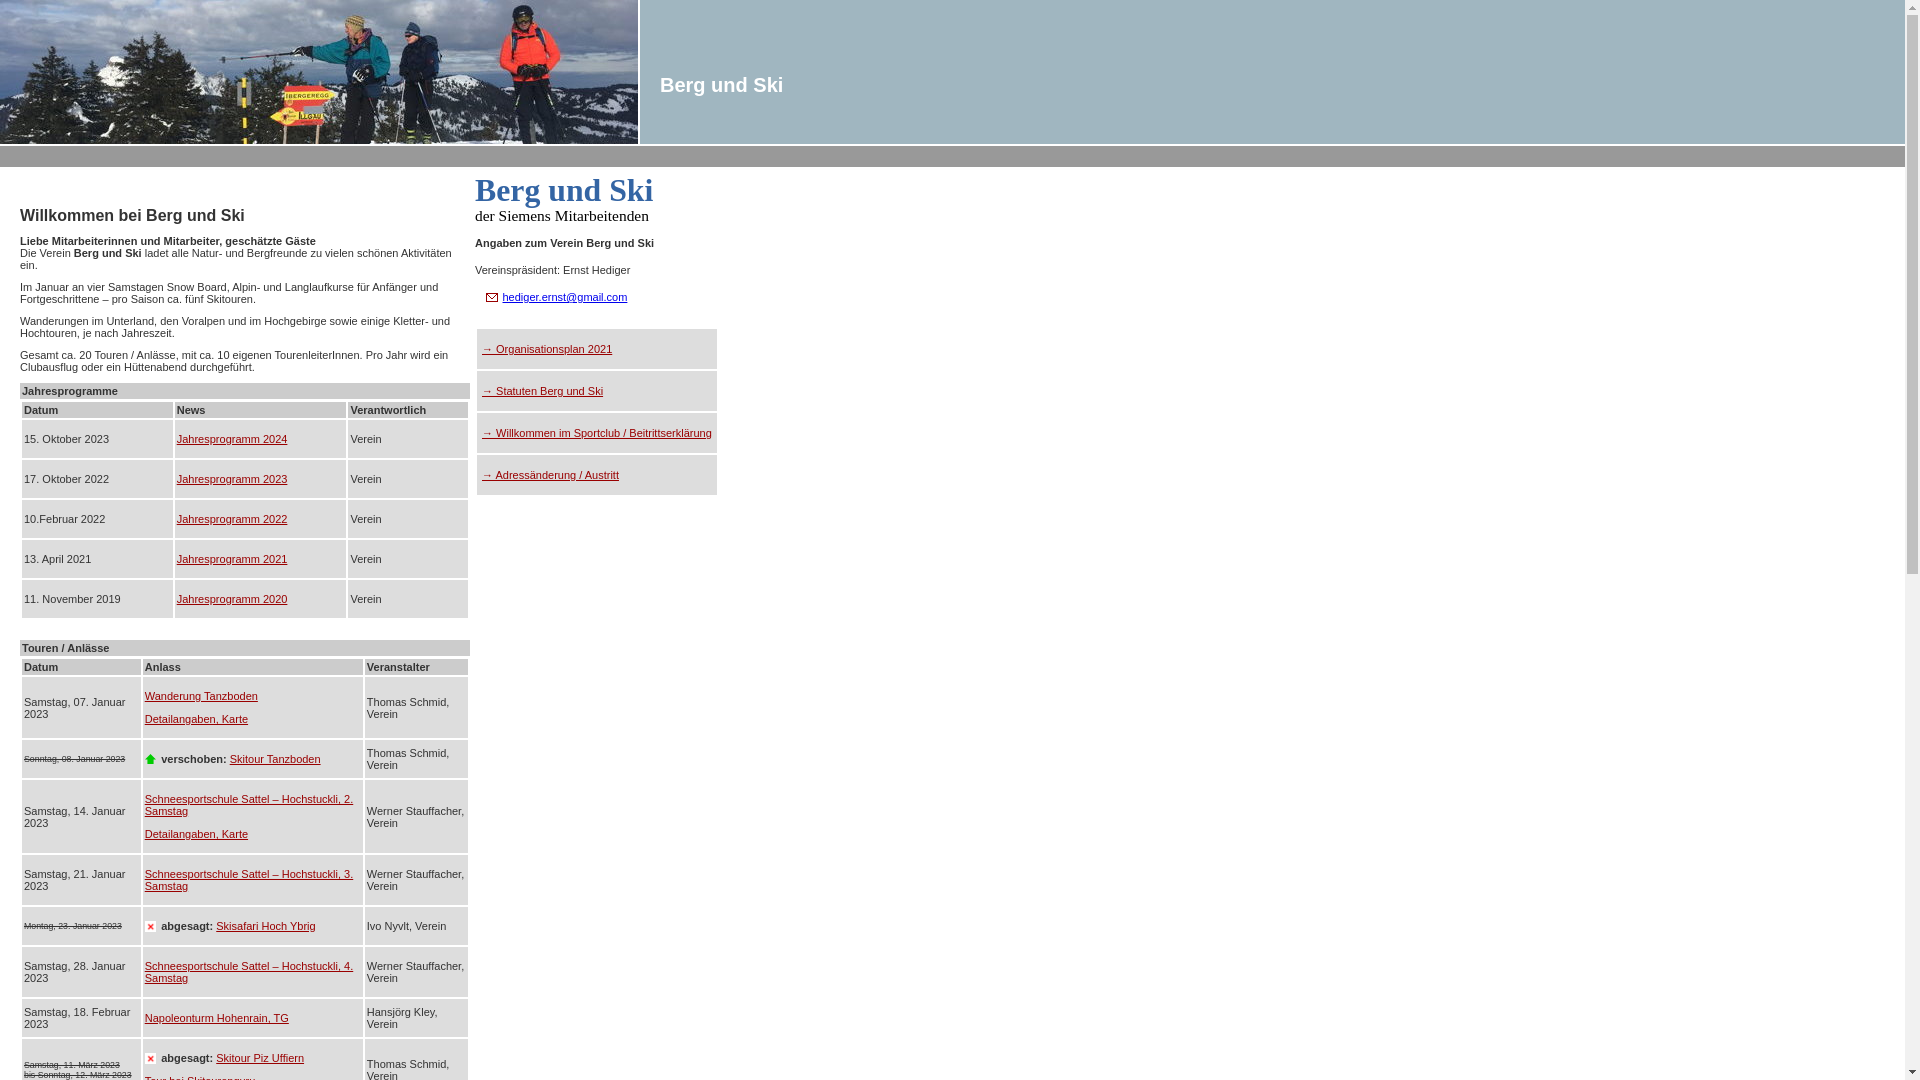 This screenshot has width=1920, height=1080. Describe the element at coordinates (232, 479) in the screenshot. I see `Jahresprogramm 2023` at that location.